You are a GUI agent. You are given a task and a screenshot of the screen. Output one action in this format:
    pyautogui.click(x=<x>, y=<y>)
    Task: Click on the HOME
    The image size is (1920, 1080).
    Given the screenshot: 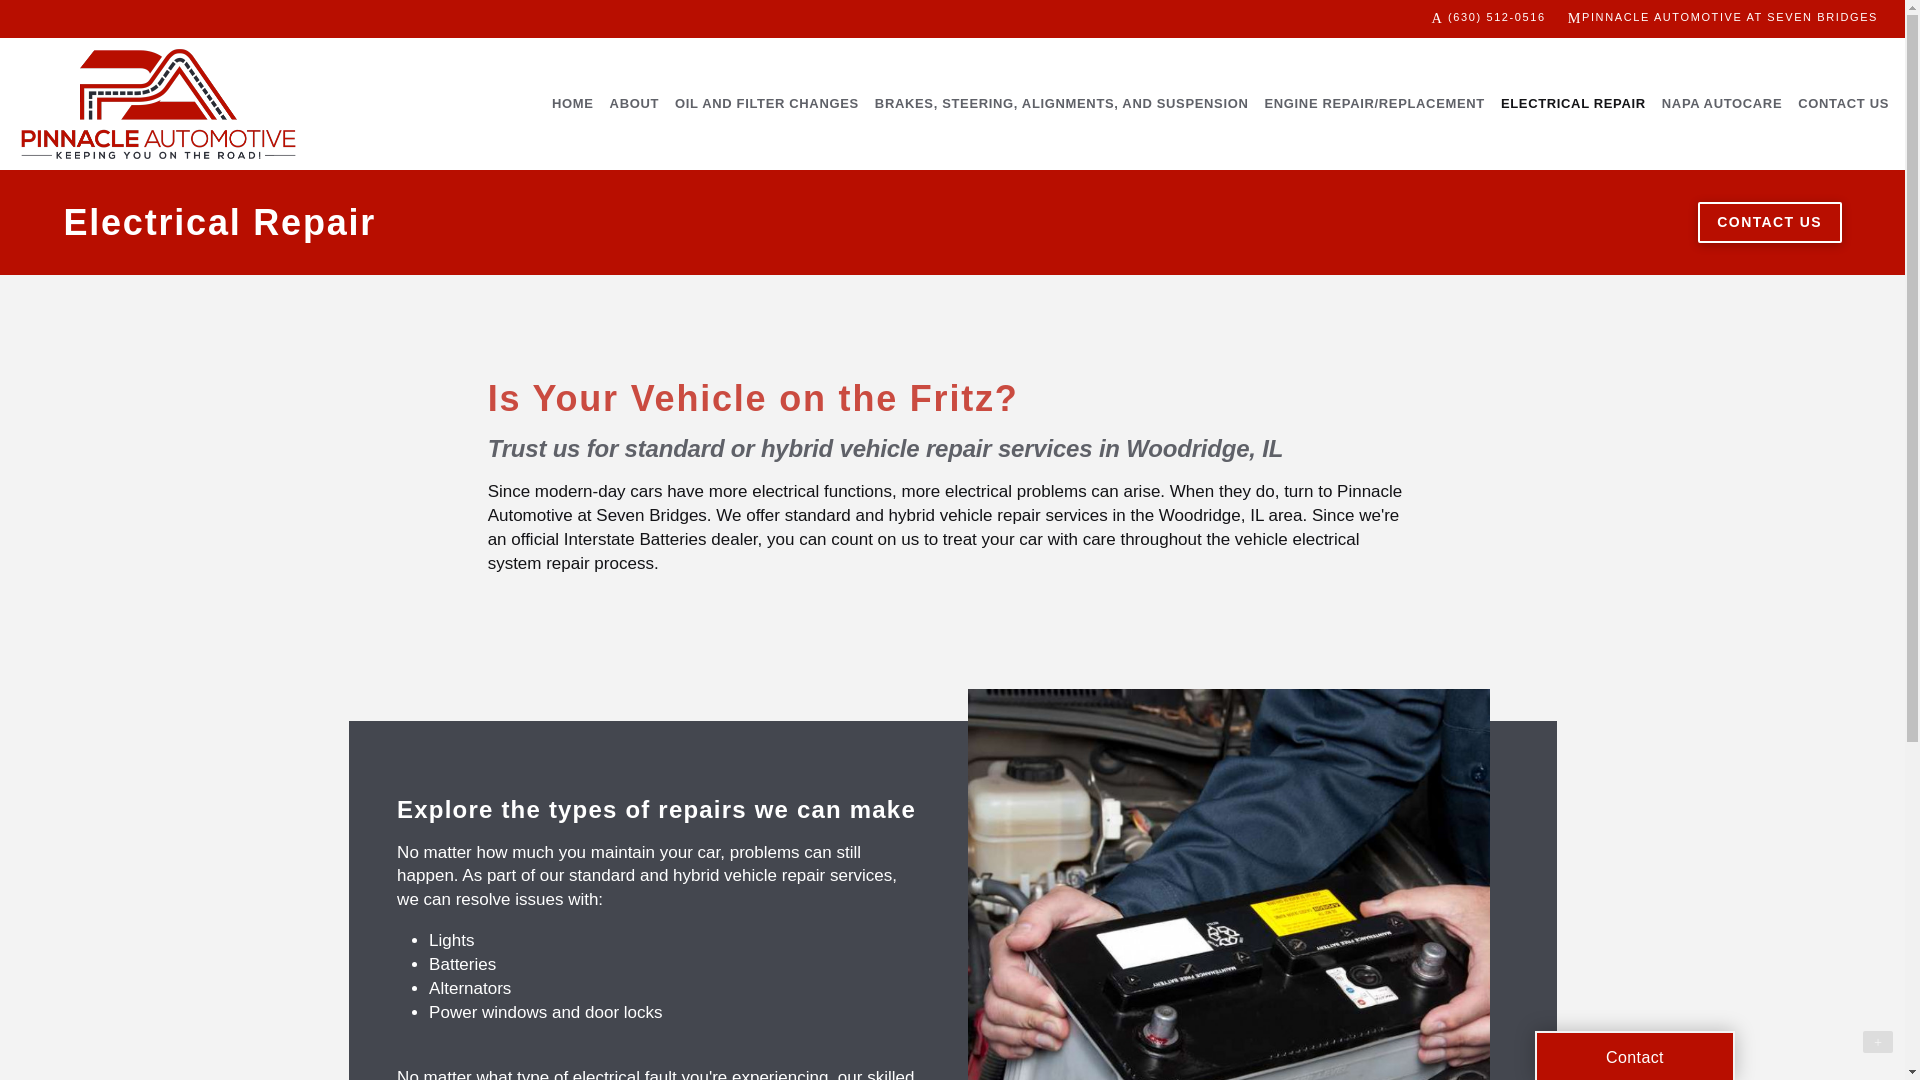 What is the action you would take?
    pyautogui.click(x=572, y=104)
    